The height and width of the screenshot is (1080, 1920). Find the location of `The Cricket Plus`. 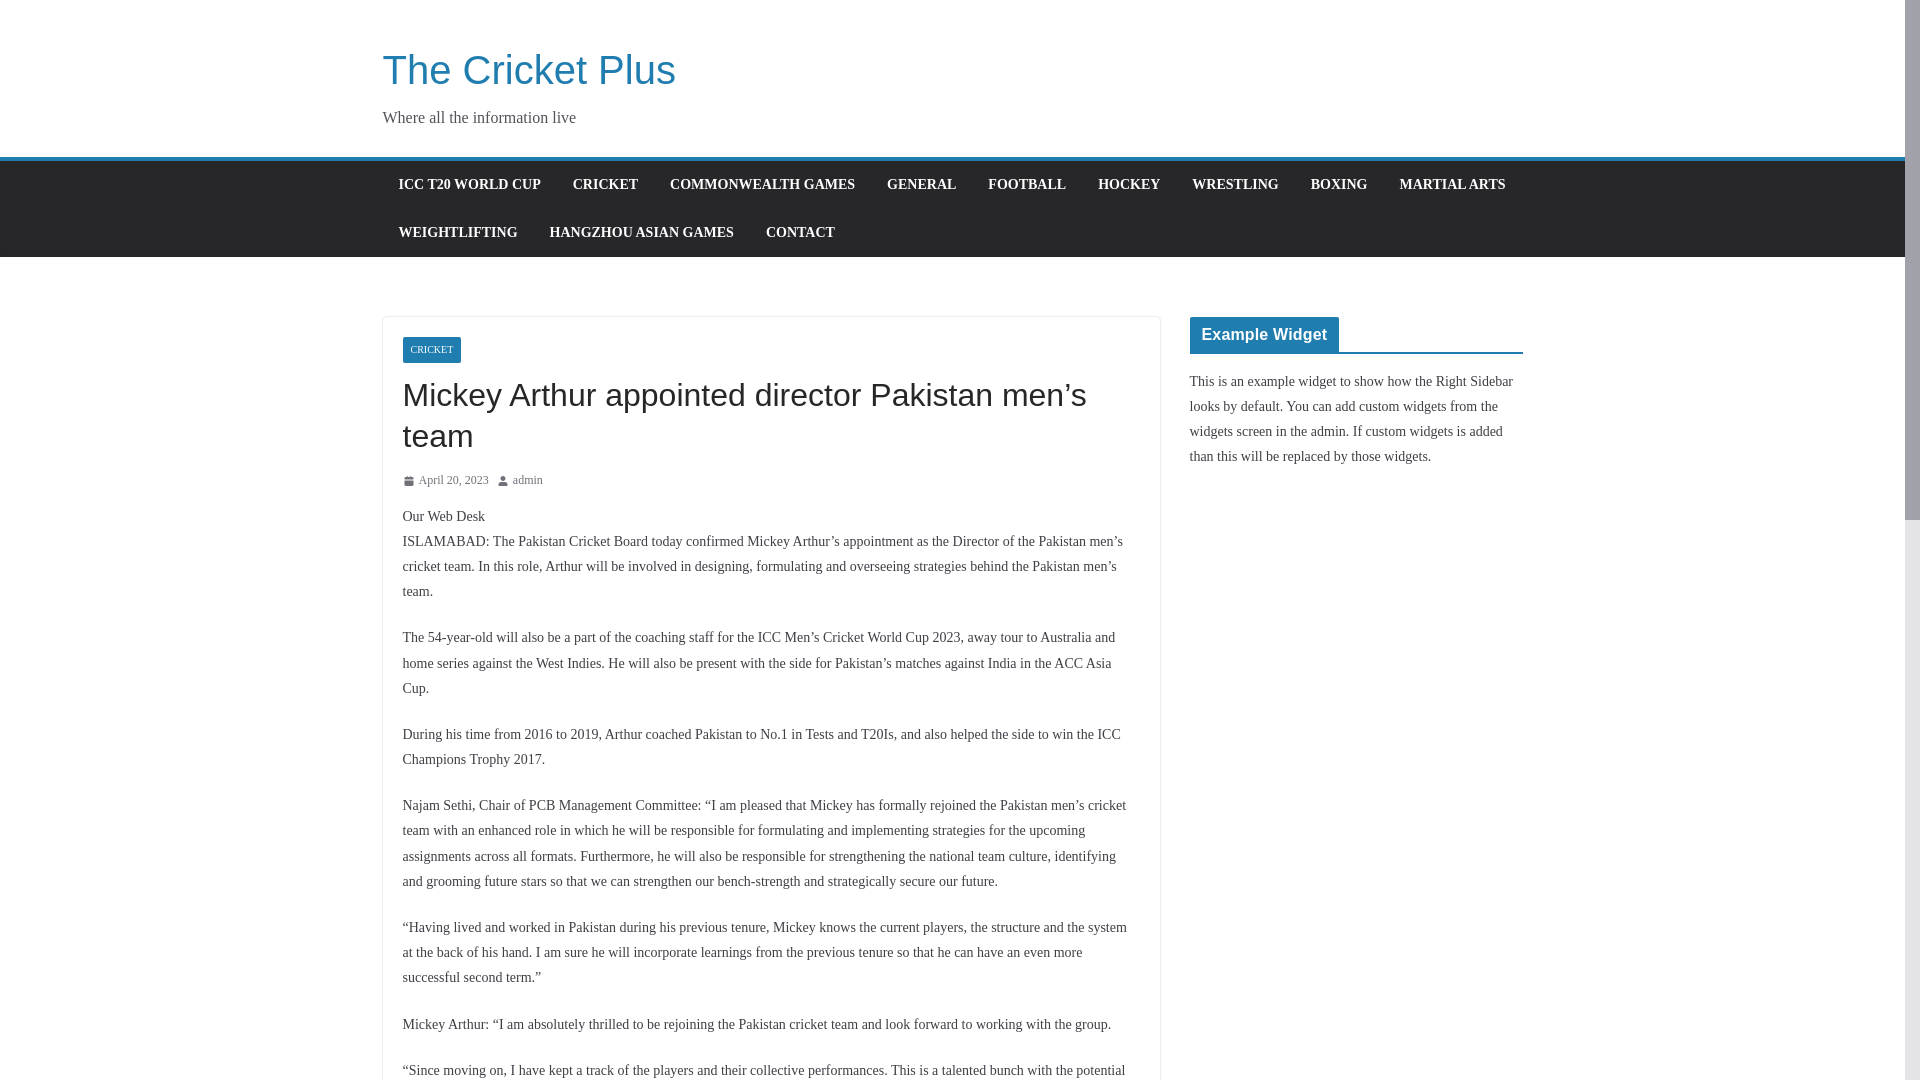

The Cricket Plus is located at coordinates (528, 69).